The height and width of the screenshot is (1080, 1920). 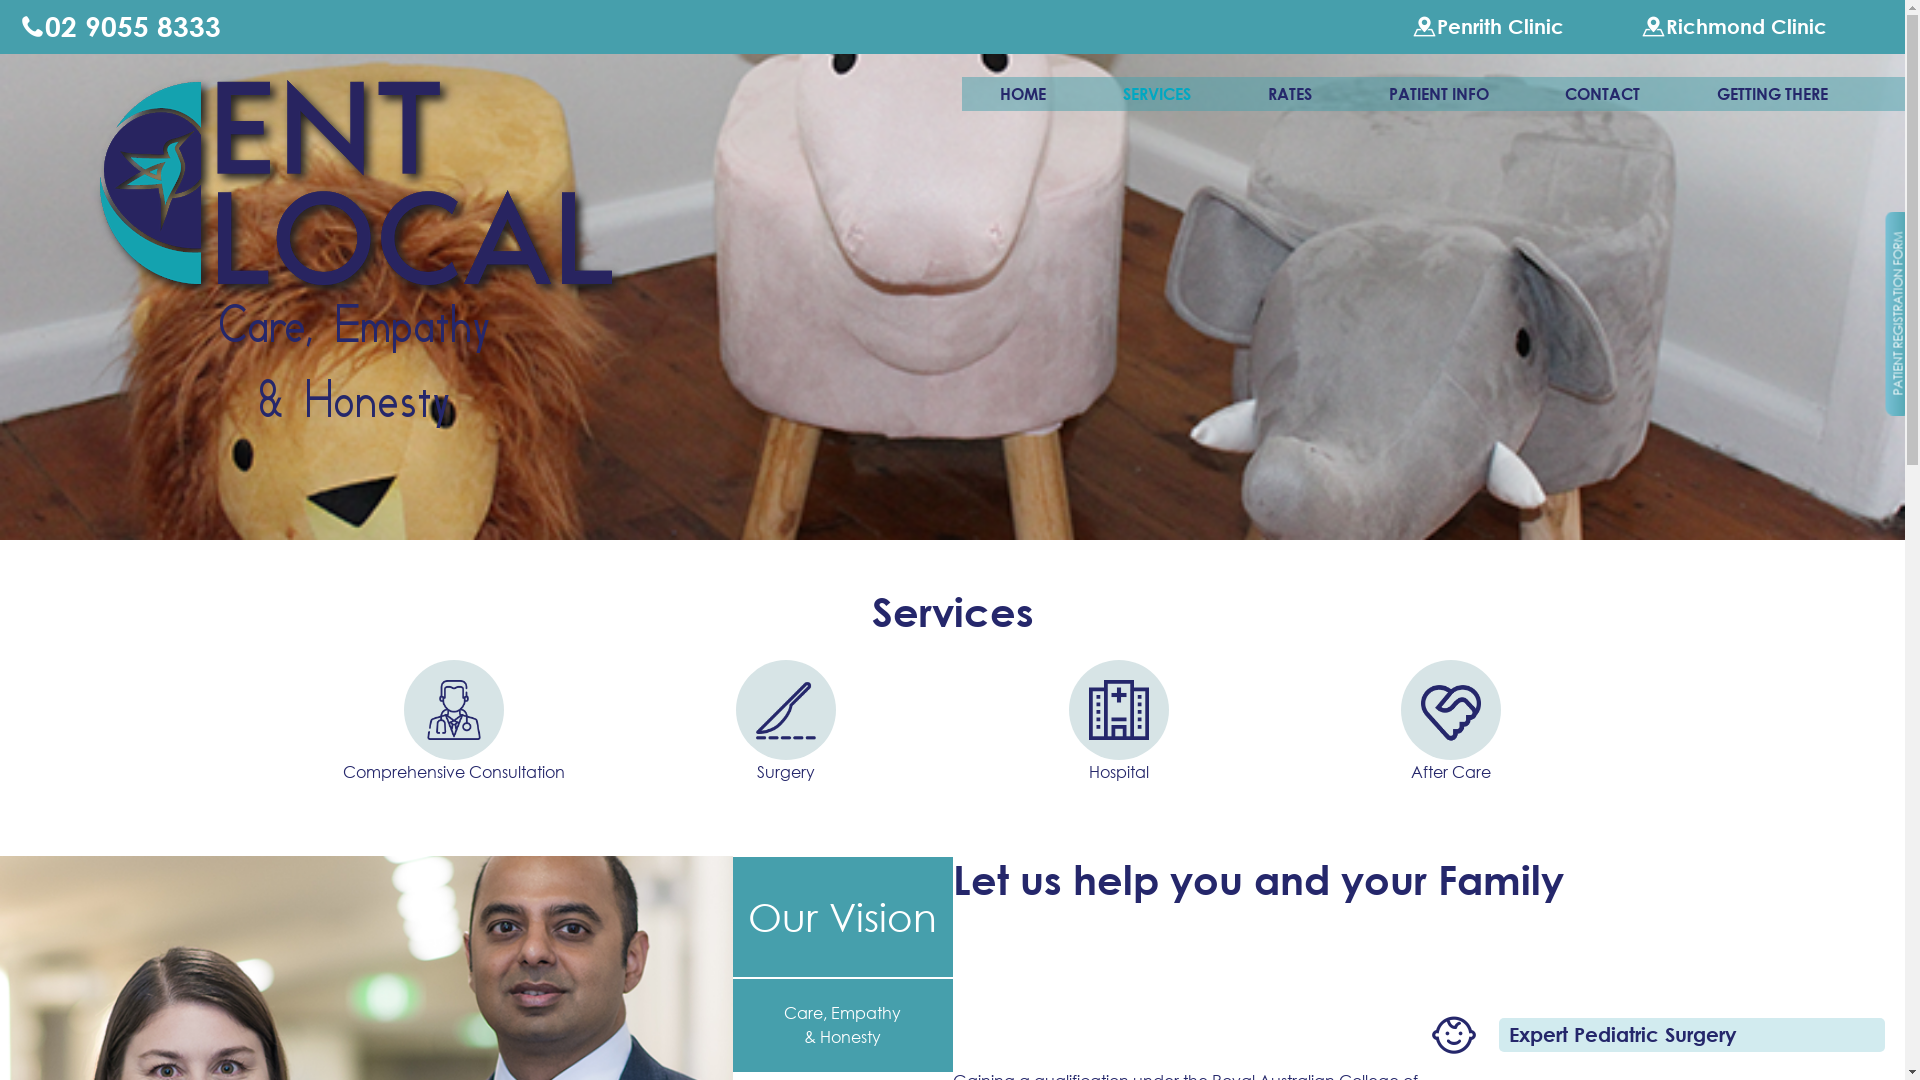 What do you see at coordinates (842, 1025) in the screenshot?
I see `Care, Empathy
& Honesty` at bounding box center [842, 1025].